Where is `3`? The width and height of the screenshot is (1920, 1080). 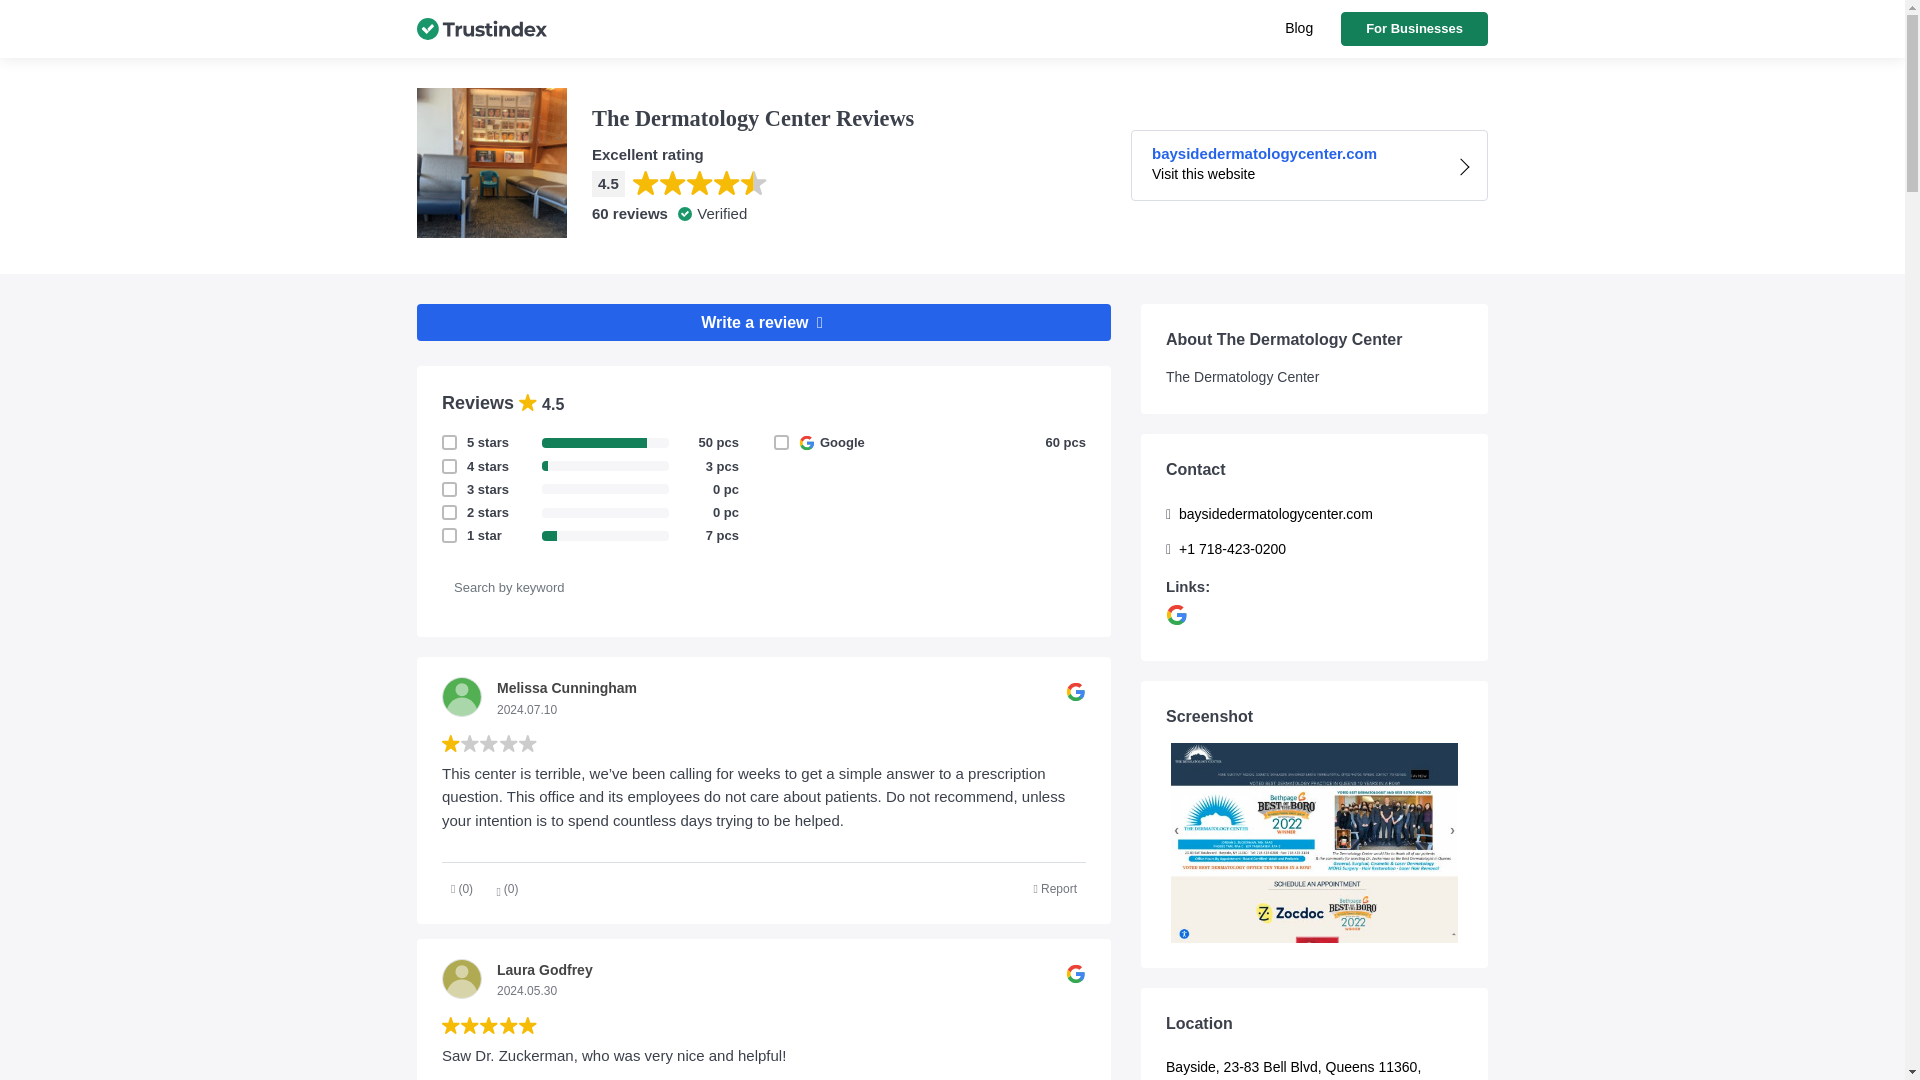
3 is located at coordinates (467, 442).